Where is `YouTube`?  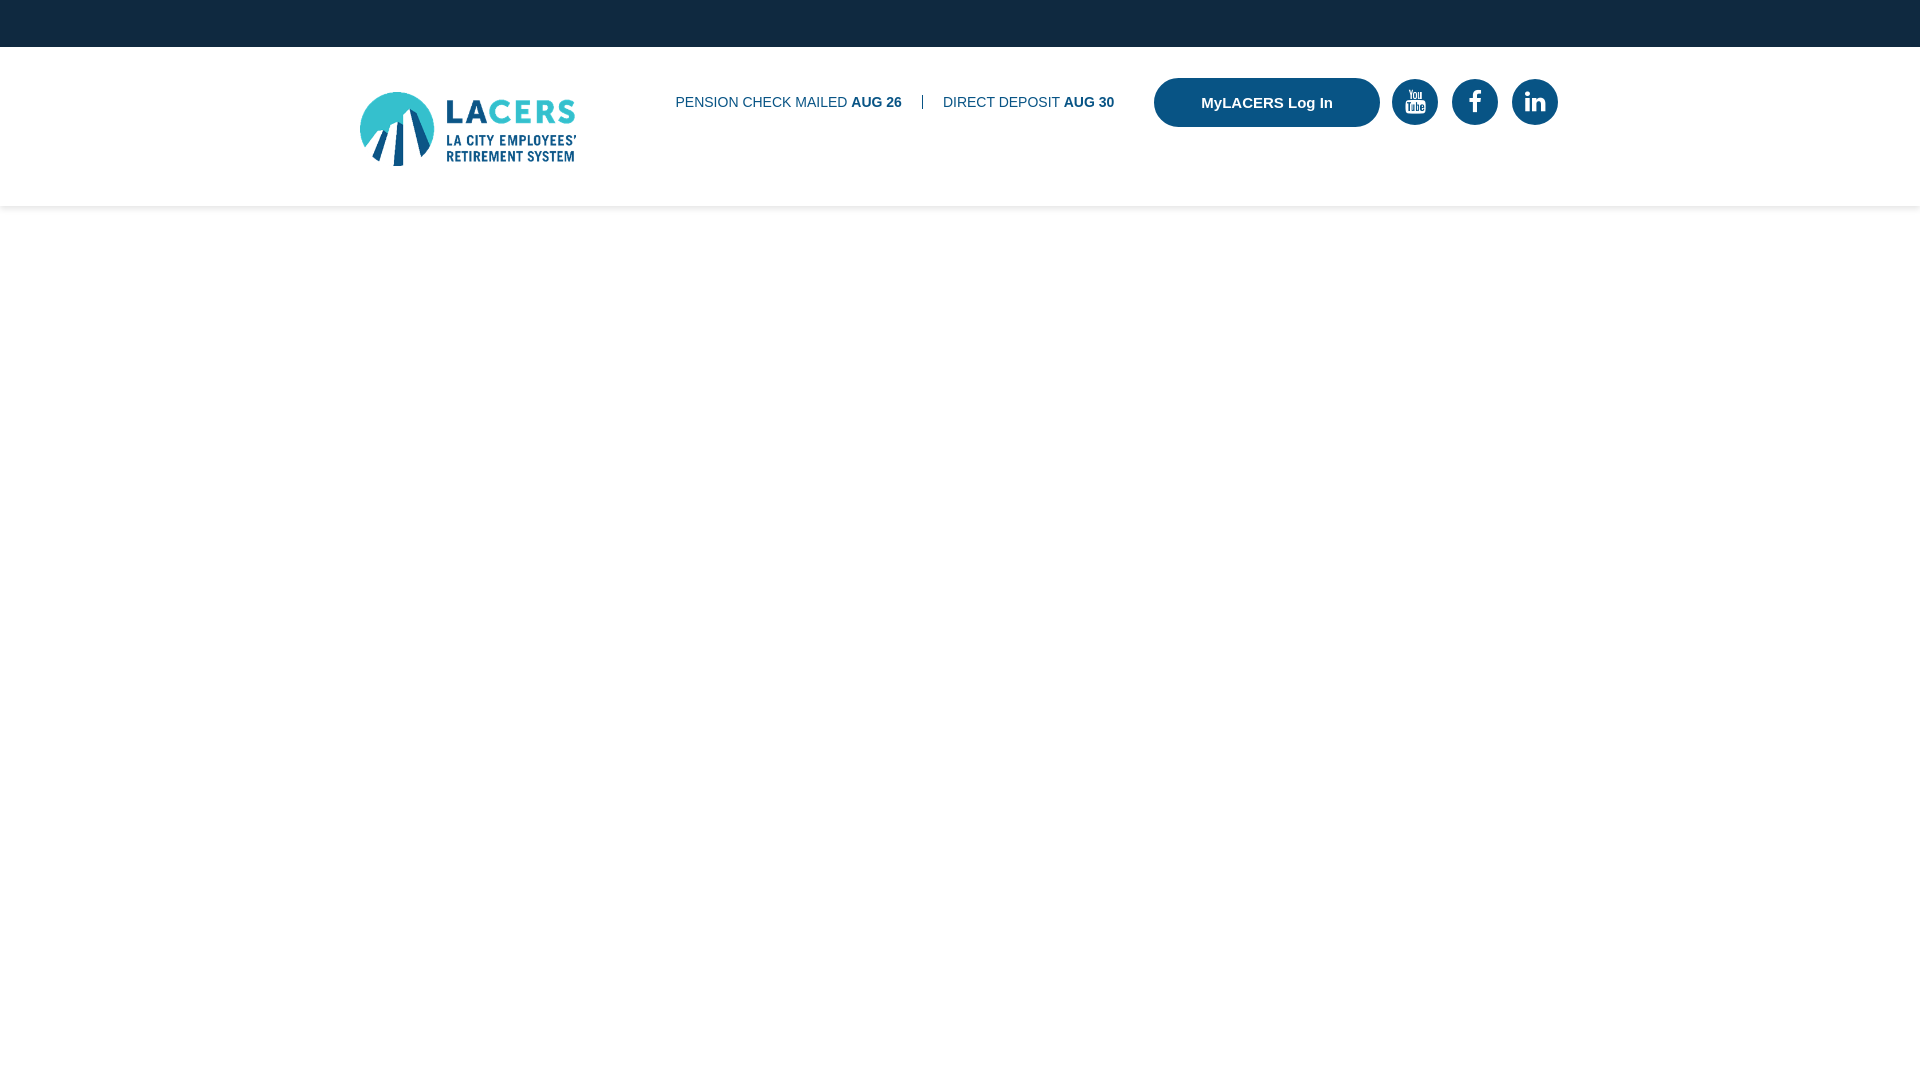
YouTube is located at coordinates (1415, 102).